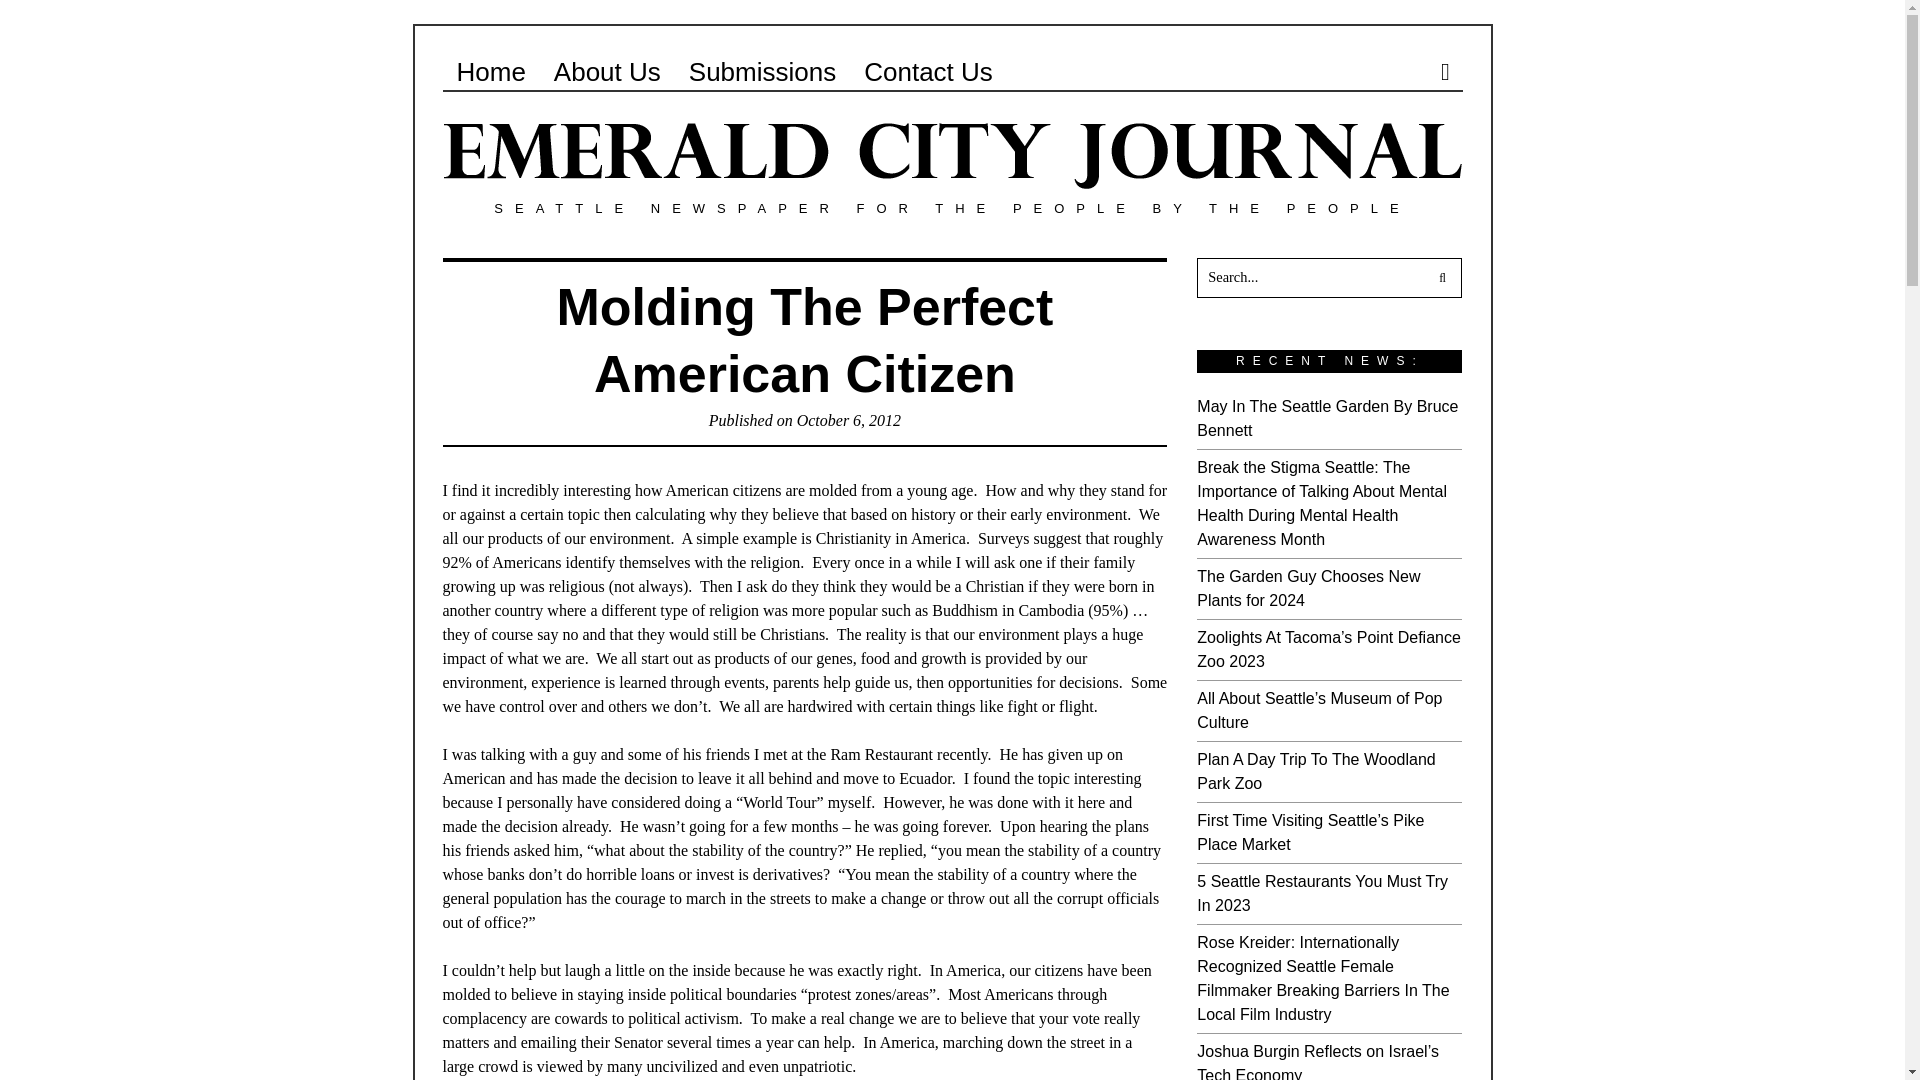 The image size is (1920, 1080). I want to click on Go, so click(1442, 278).